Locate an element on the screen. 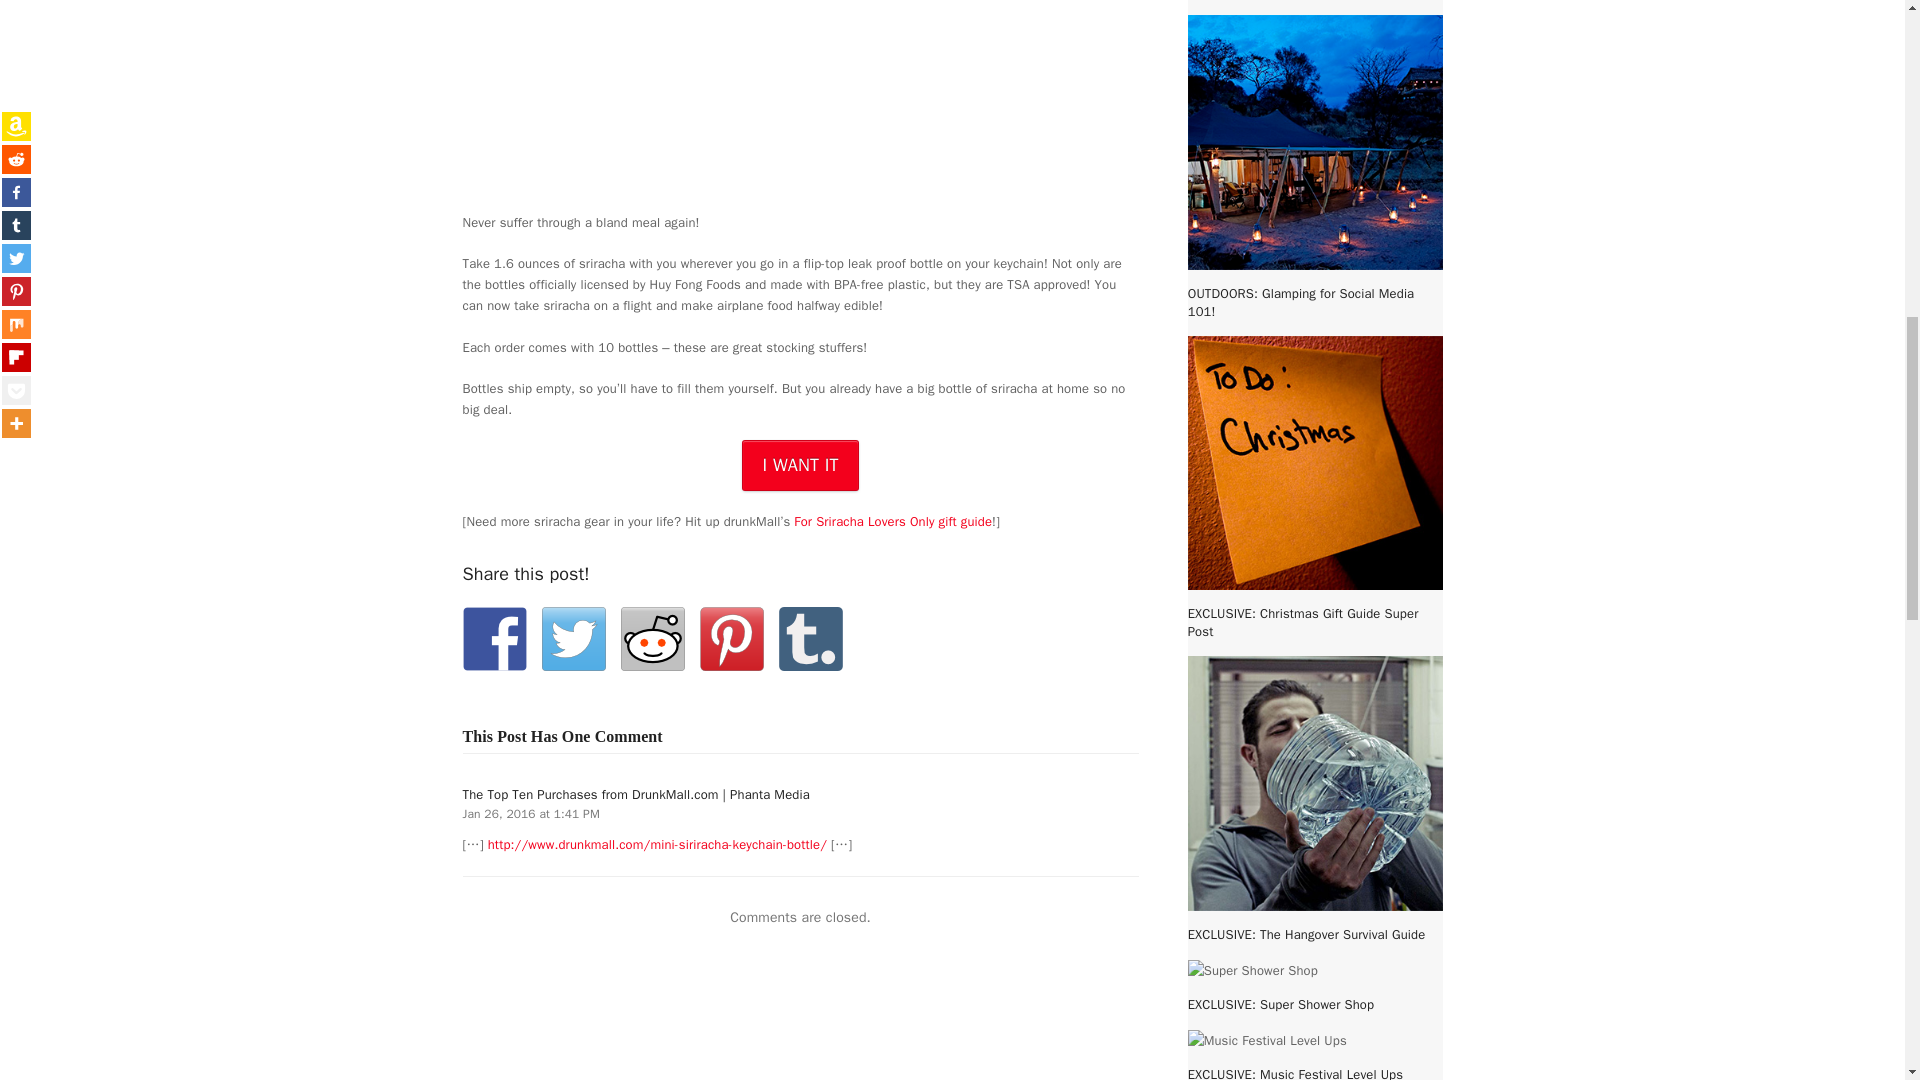  Visit Site is located at coordinates (800, 465).